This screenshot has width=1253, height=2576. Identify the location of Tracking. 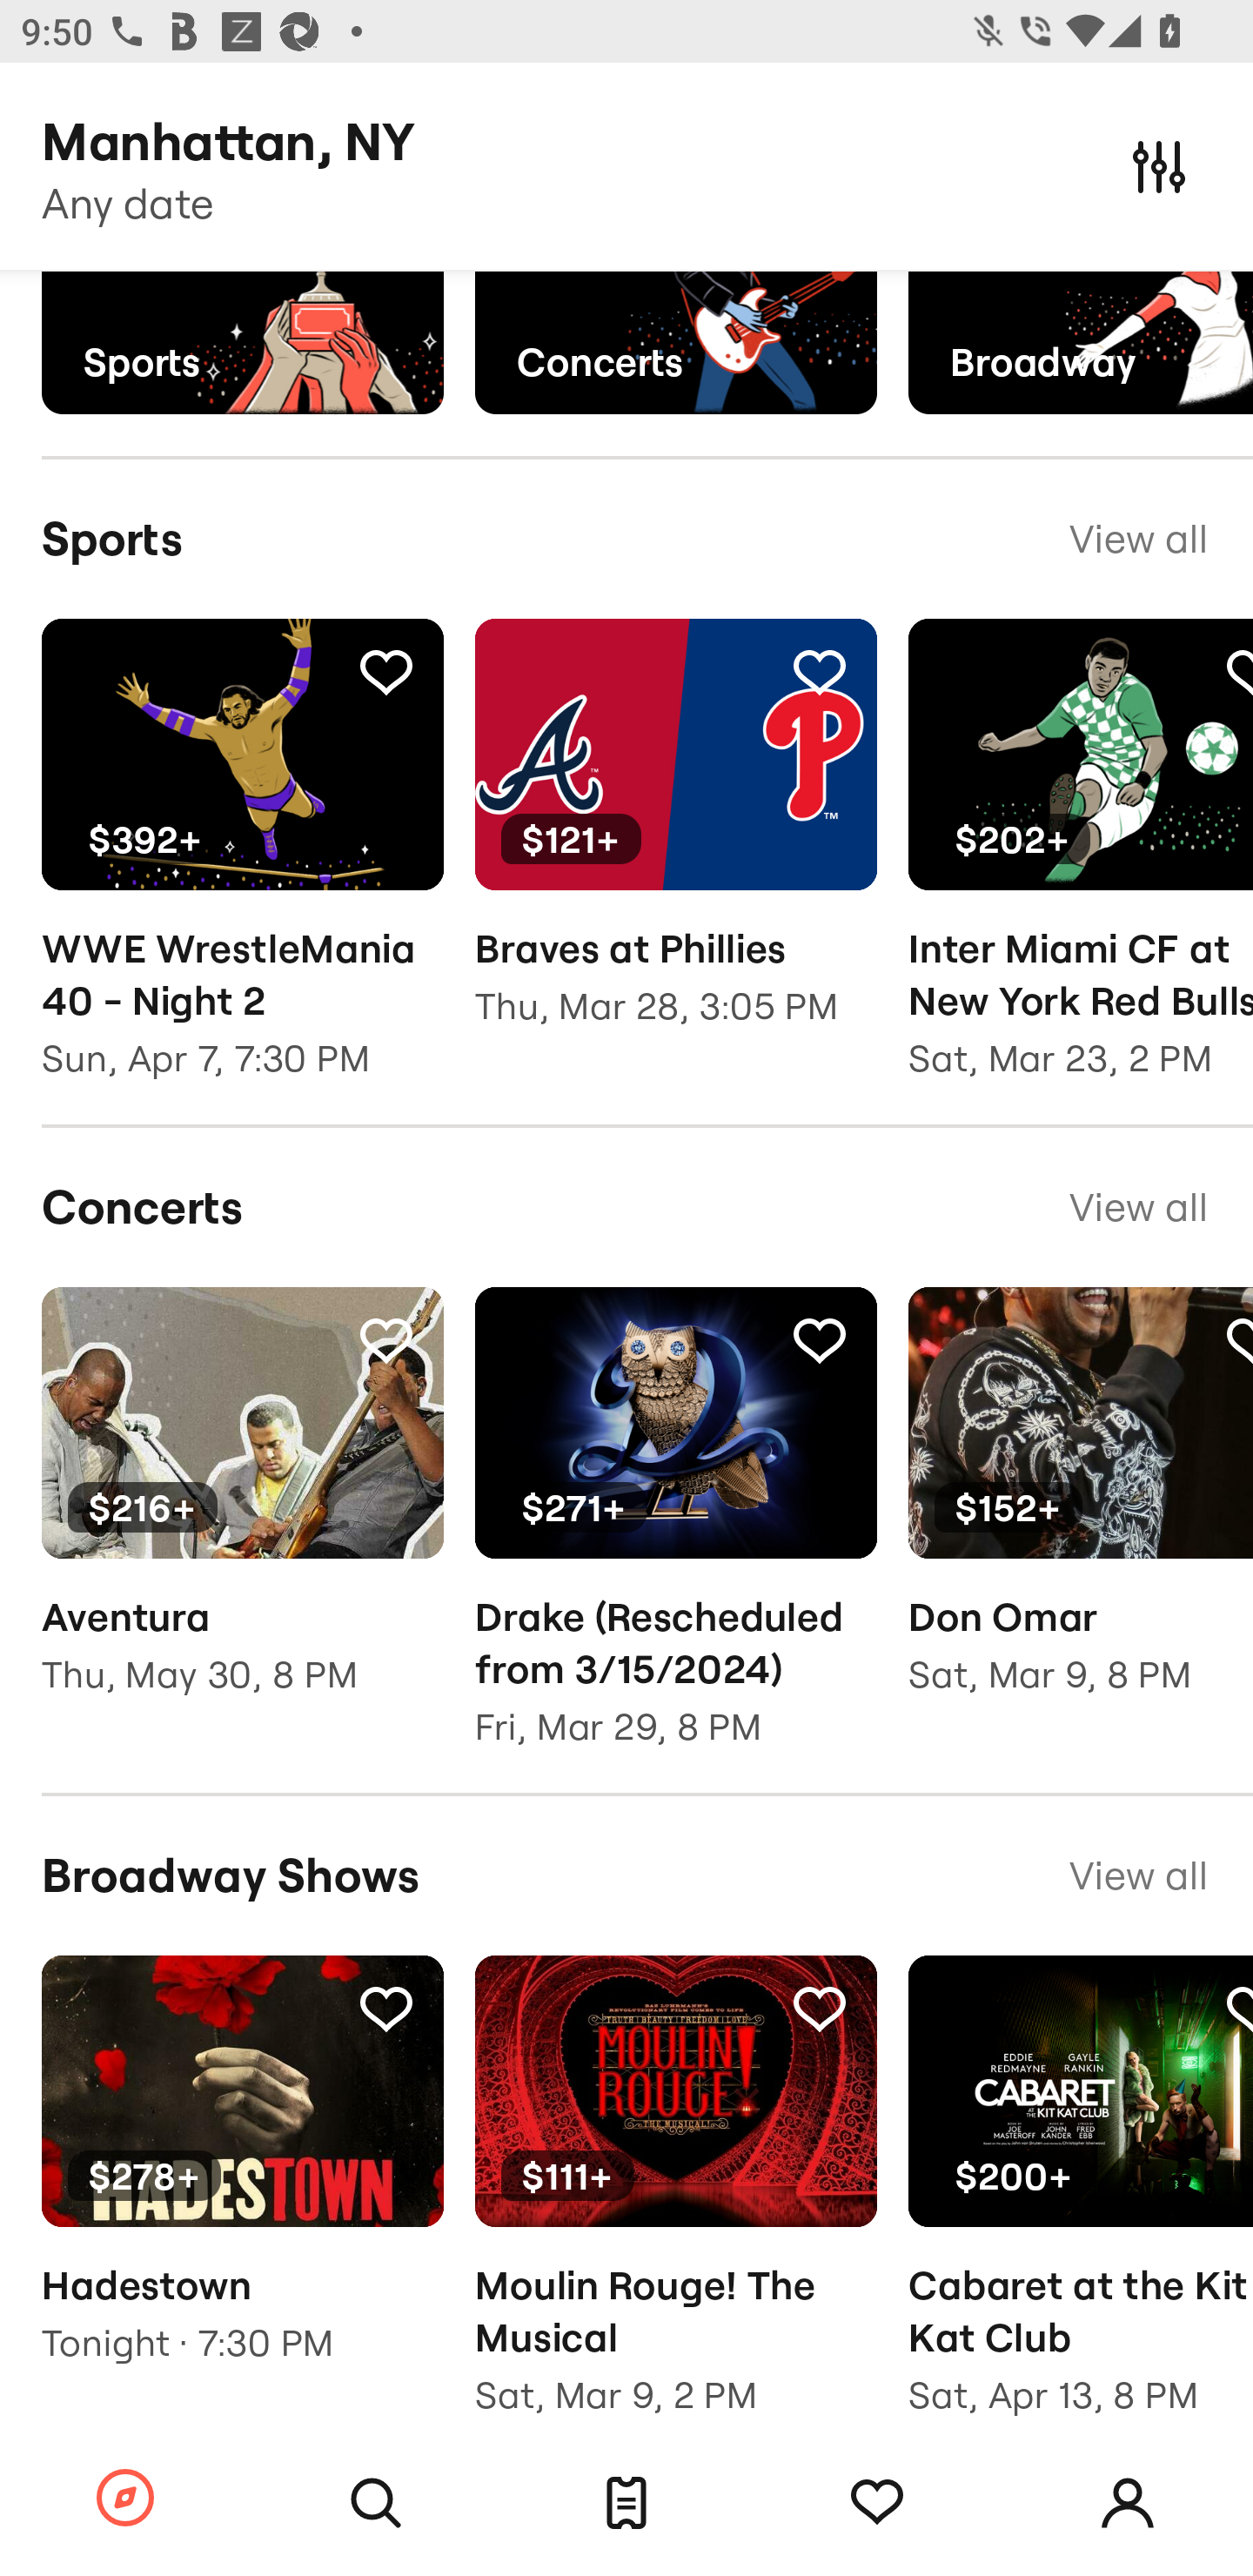
(1237, 1338).